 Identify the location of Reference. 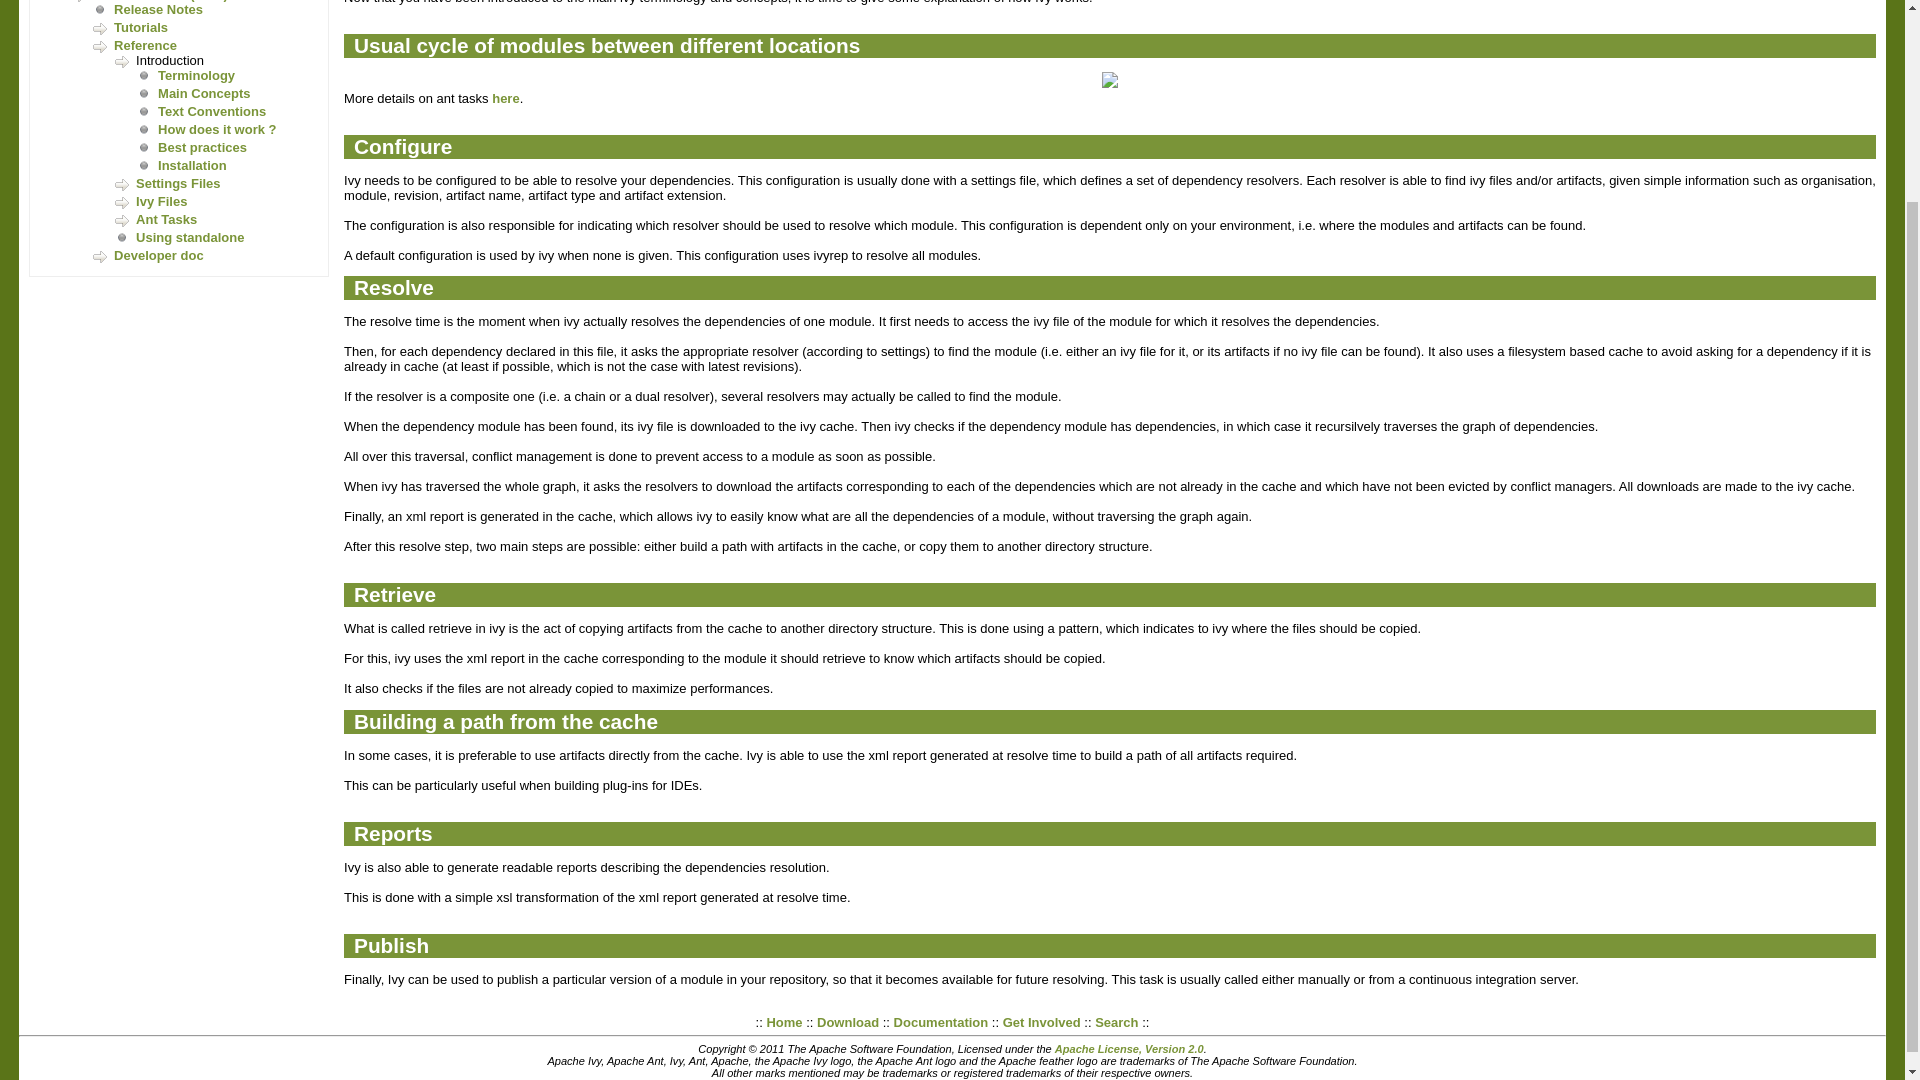
(144, 44).